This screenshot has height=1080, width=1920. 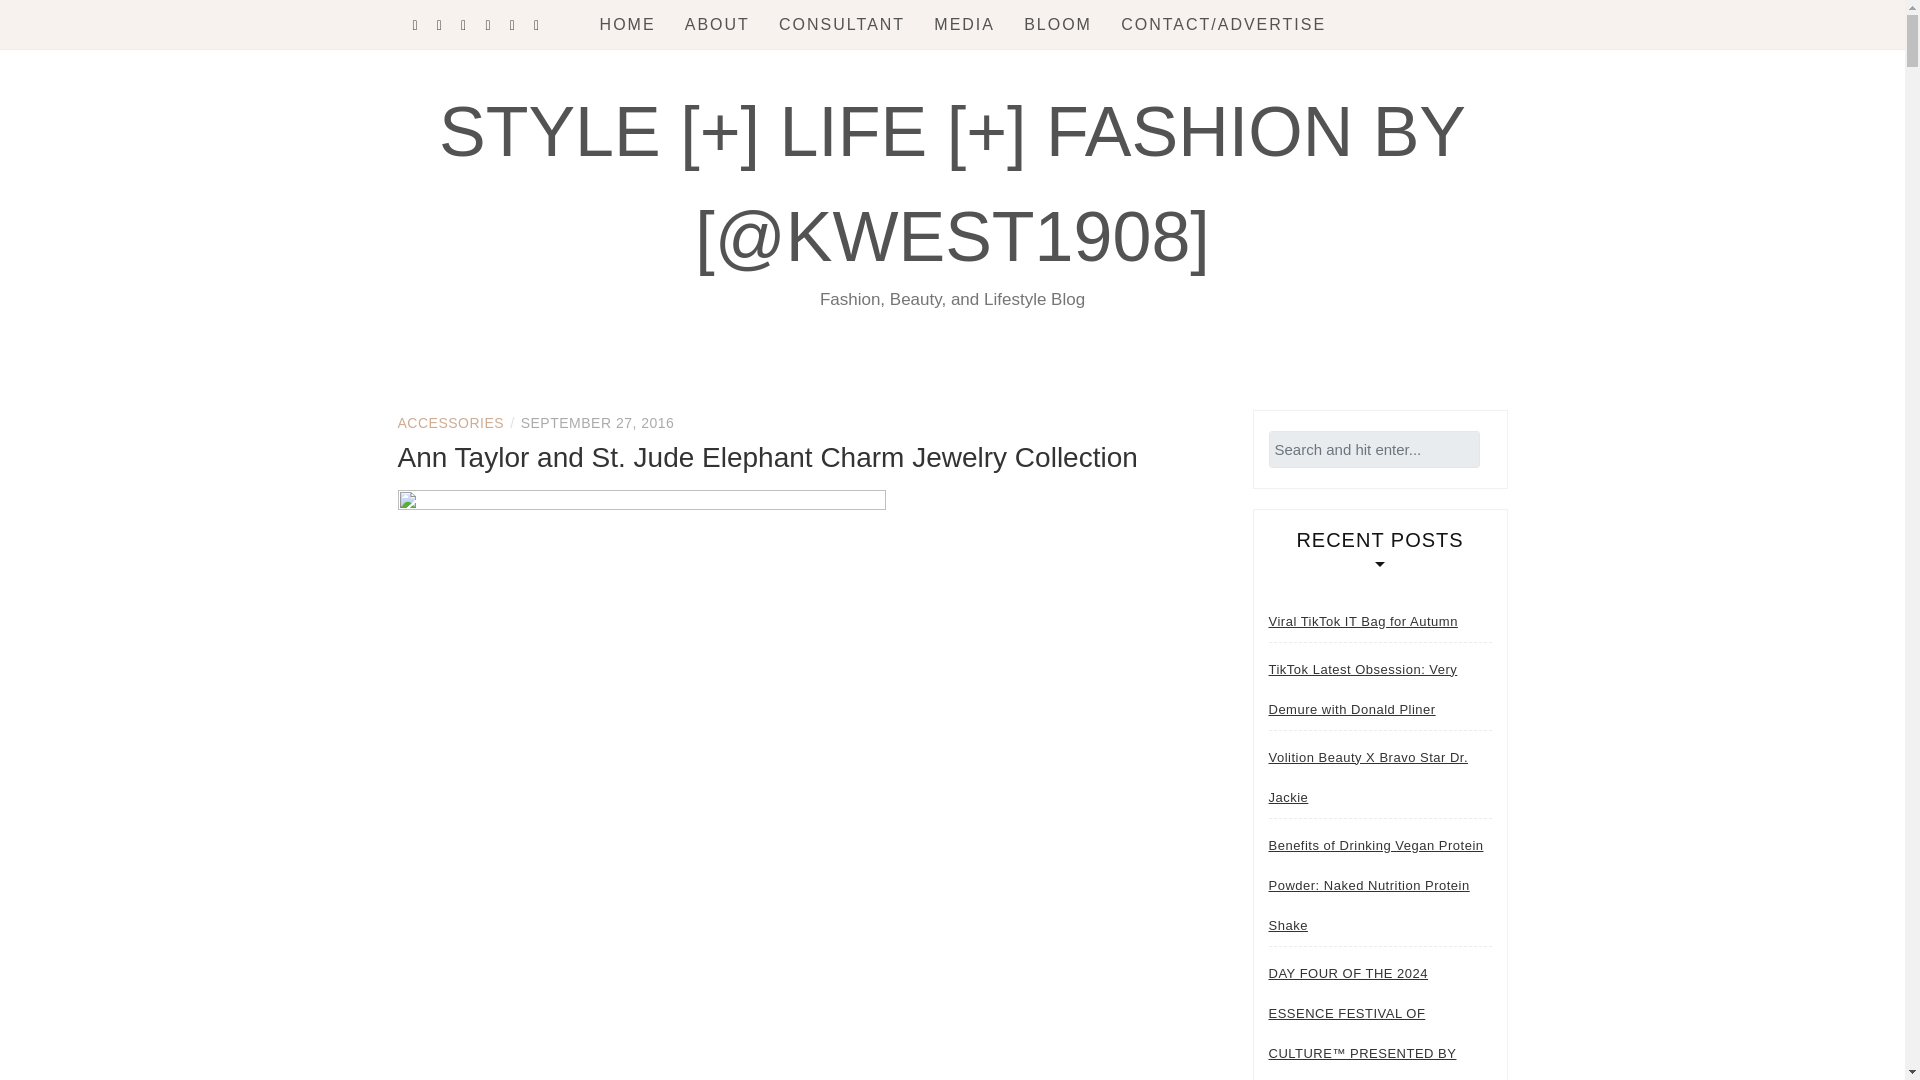 I want to click on BLOOM, so click(x=1058, y=24).